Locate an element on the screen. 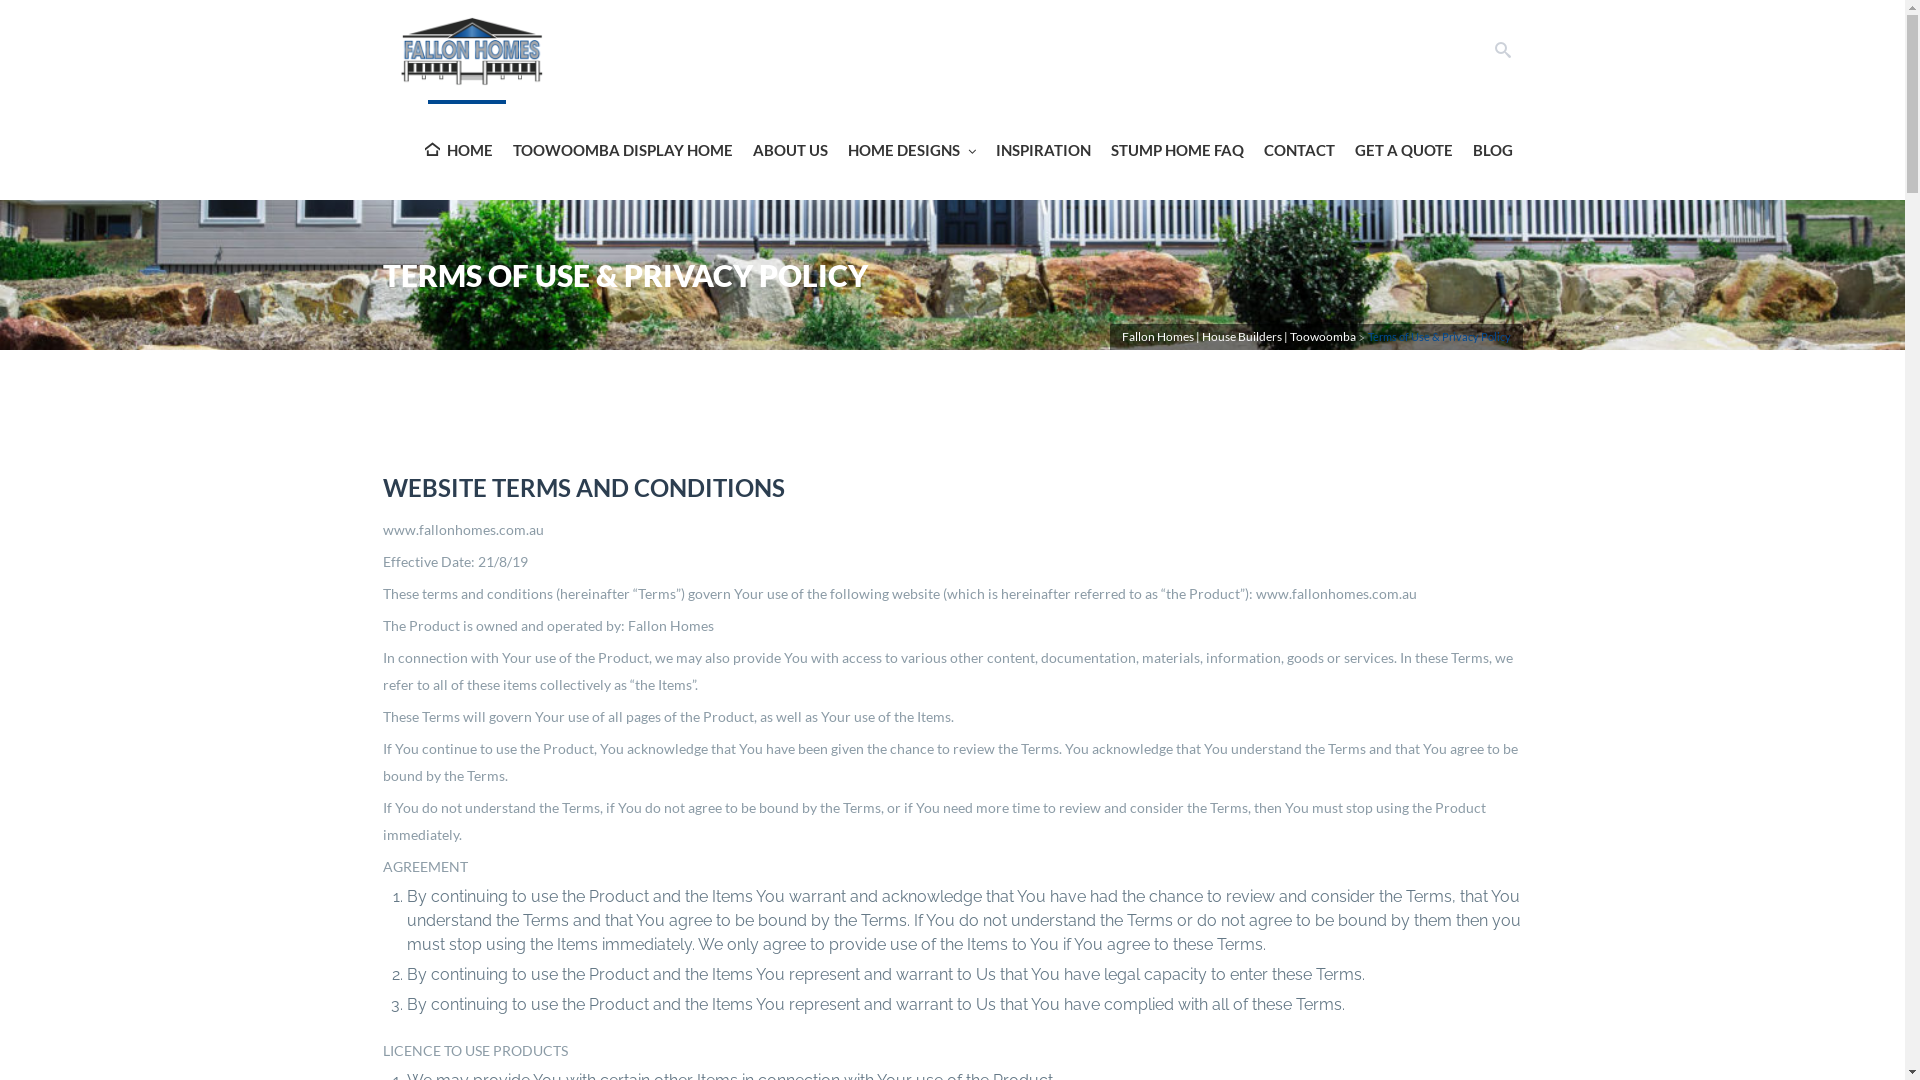  BLOG is located at coordinates (1492, 150).